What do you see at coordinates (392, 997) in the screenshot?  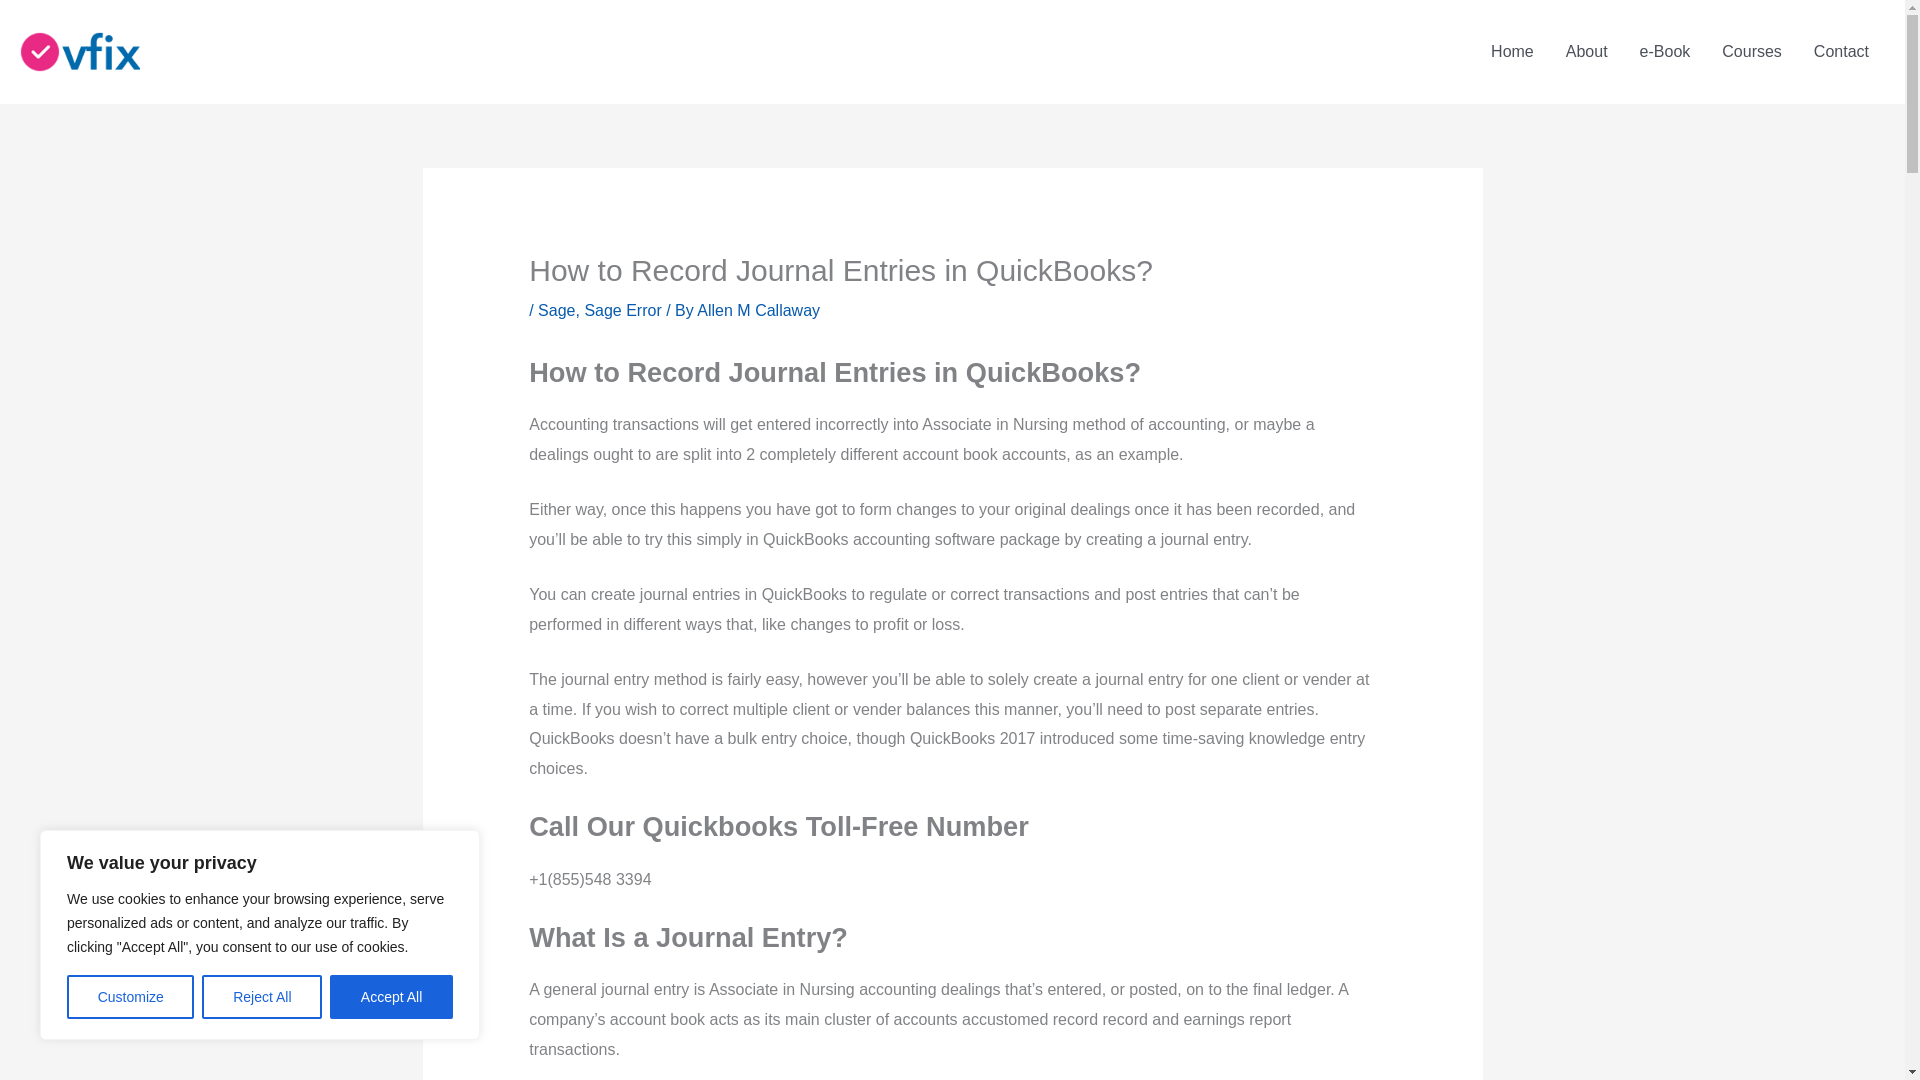 I see `Accept All` at bounding box center [392, 997].